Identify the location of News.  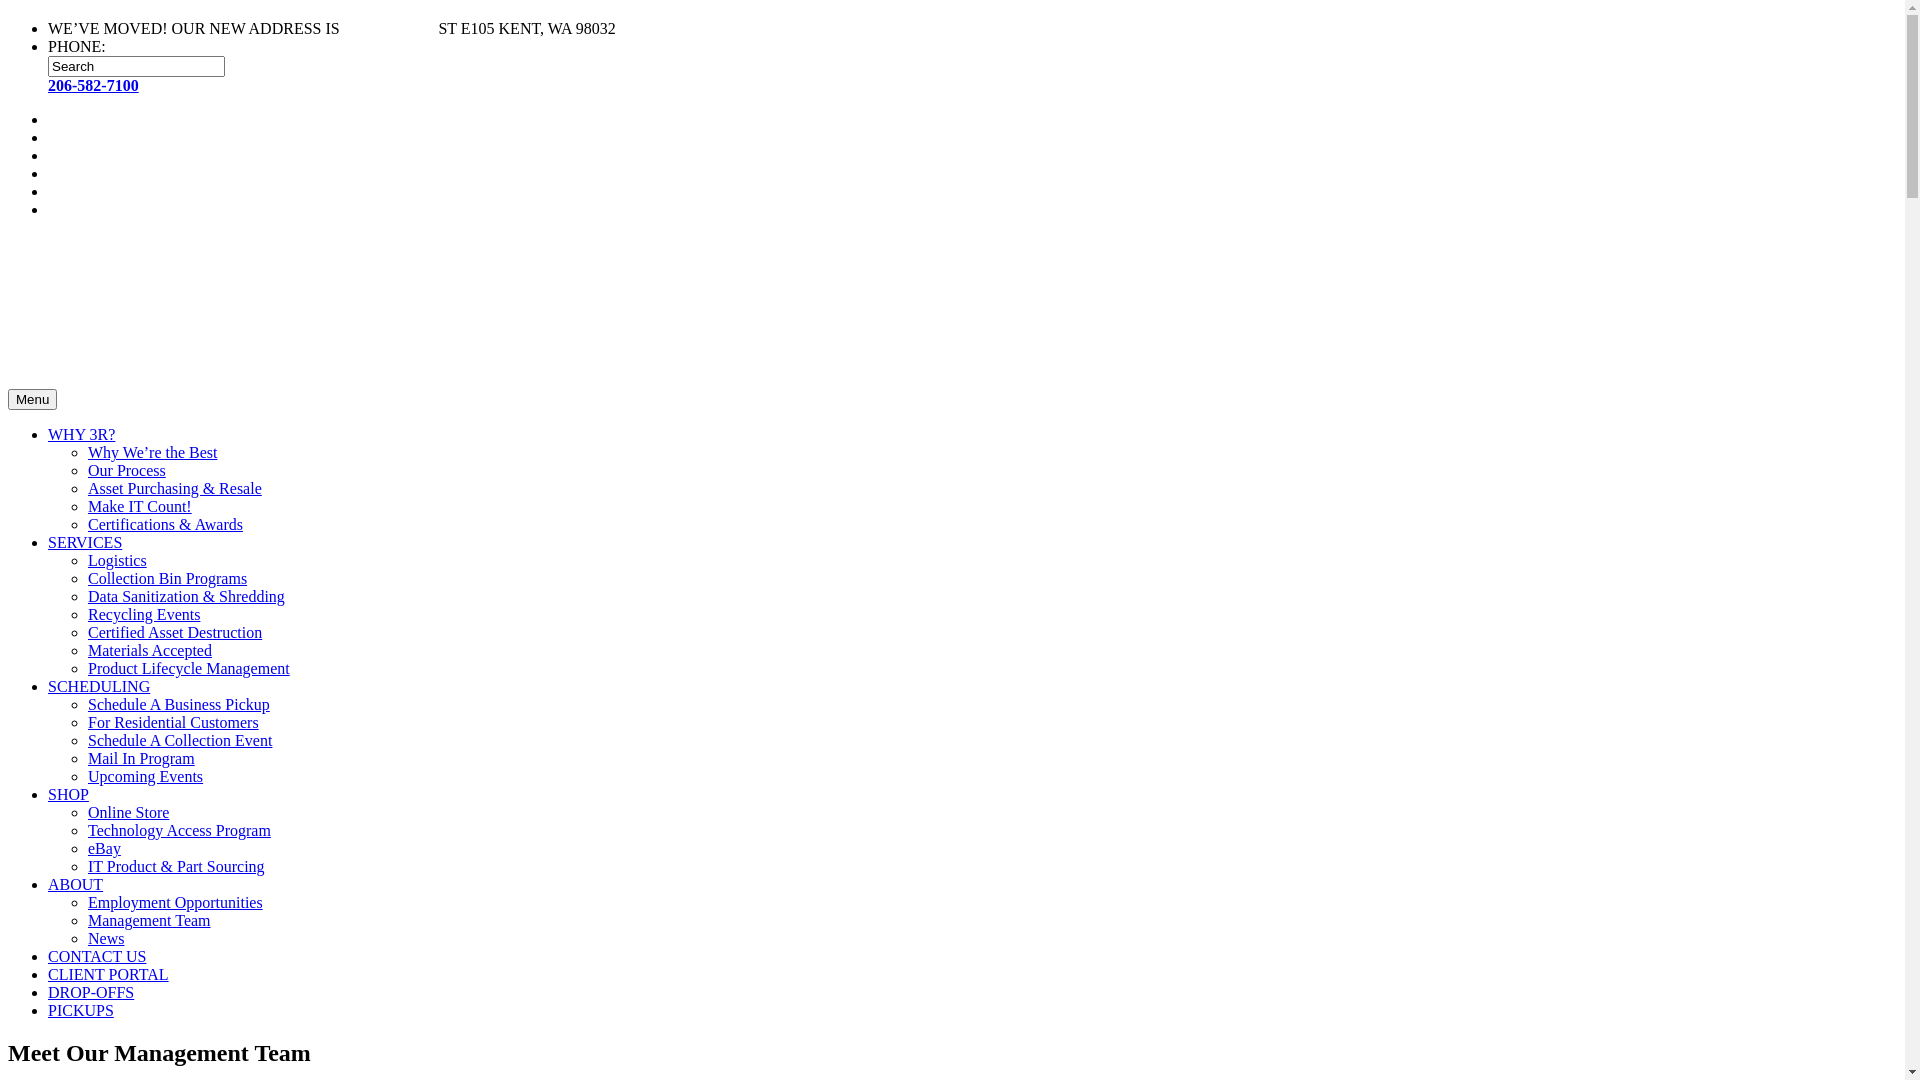
(106, 938).